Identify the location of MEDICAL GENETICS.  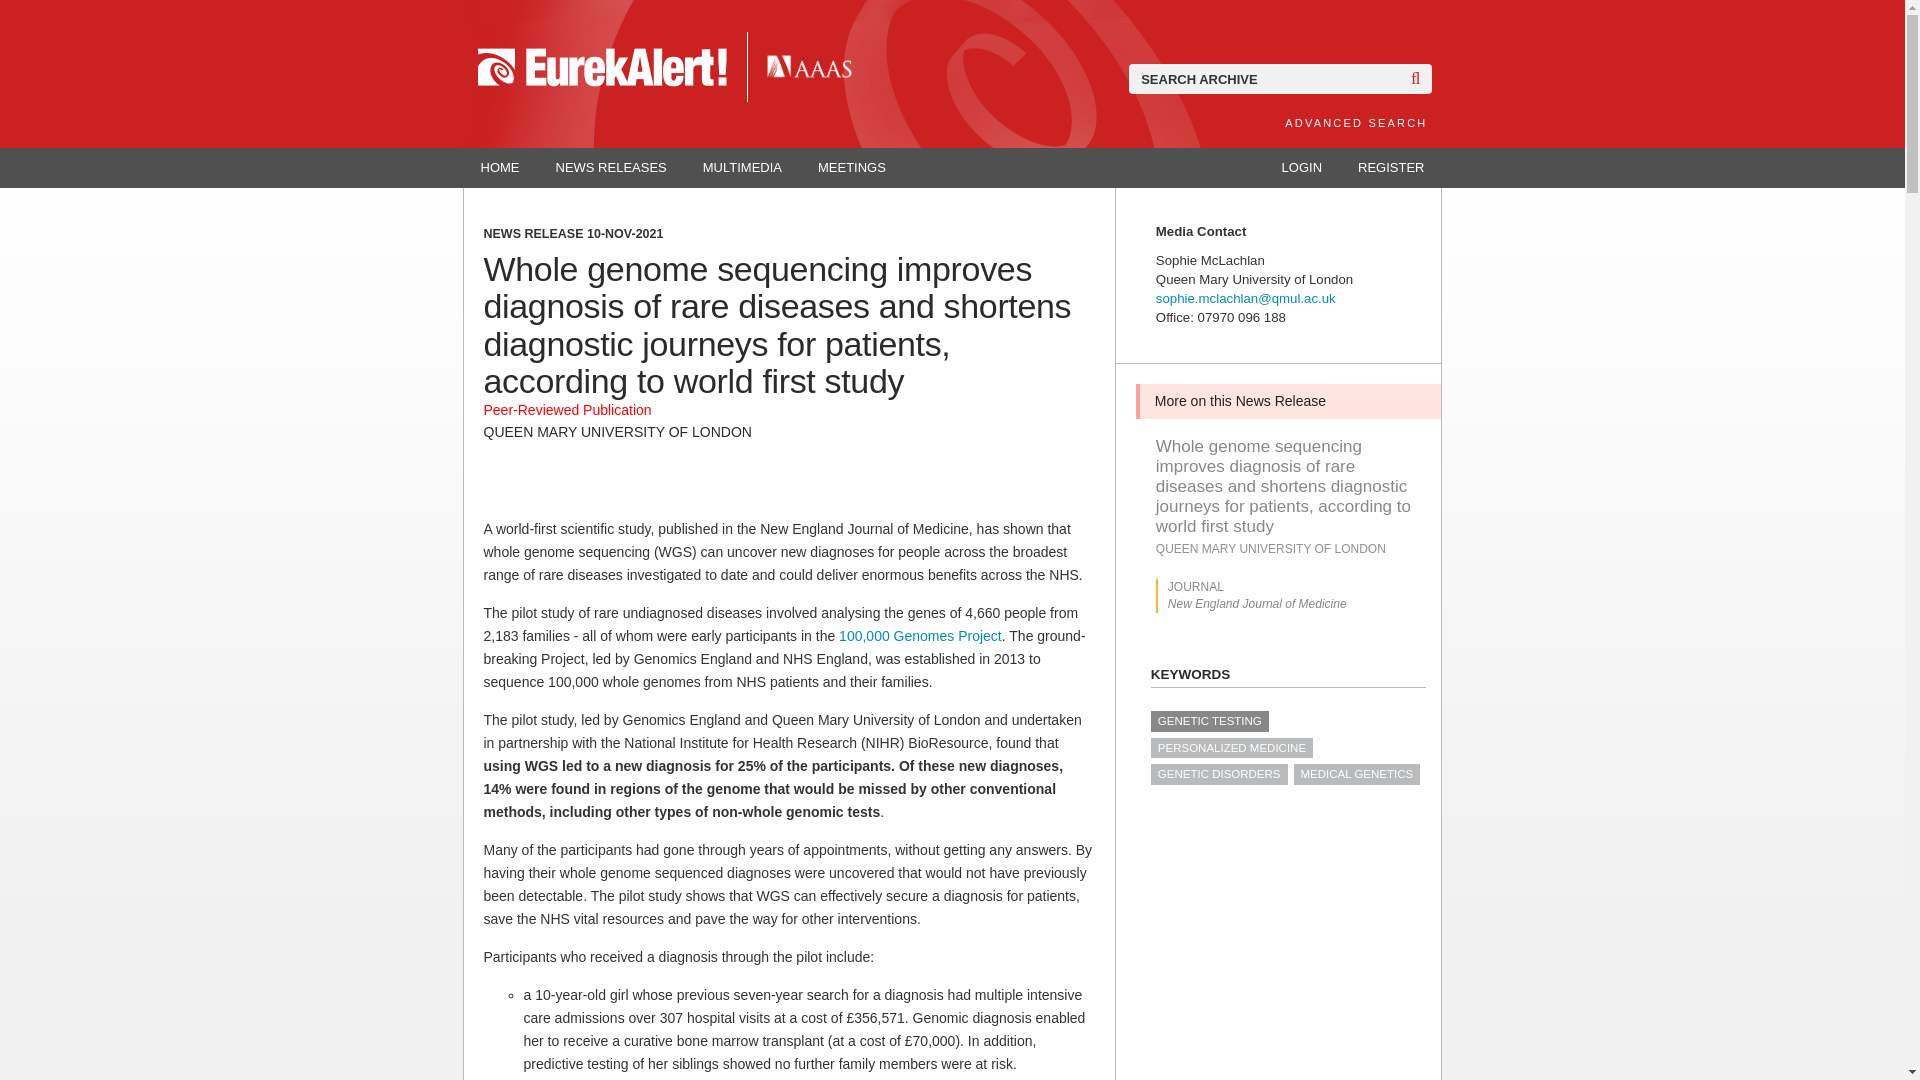
(1357, 774).